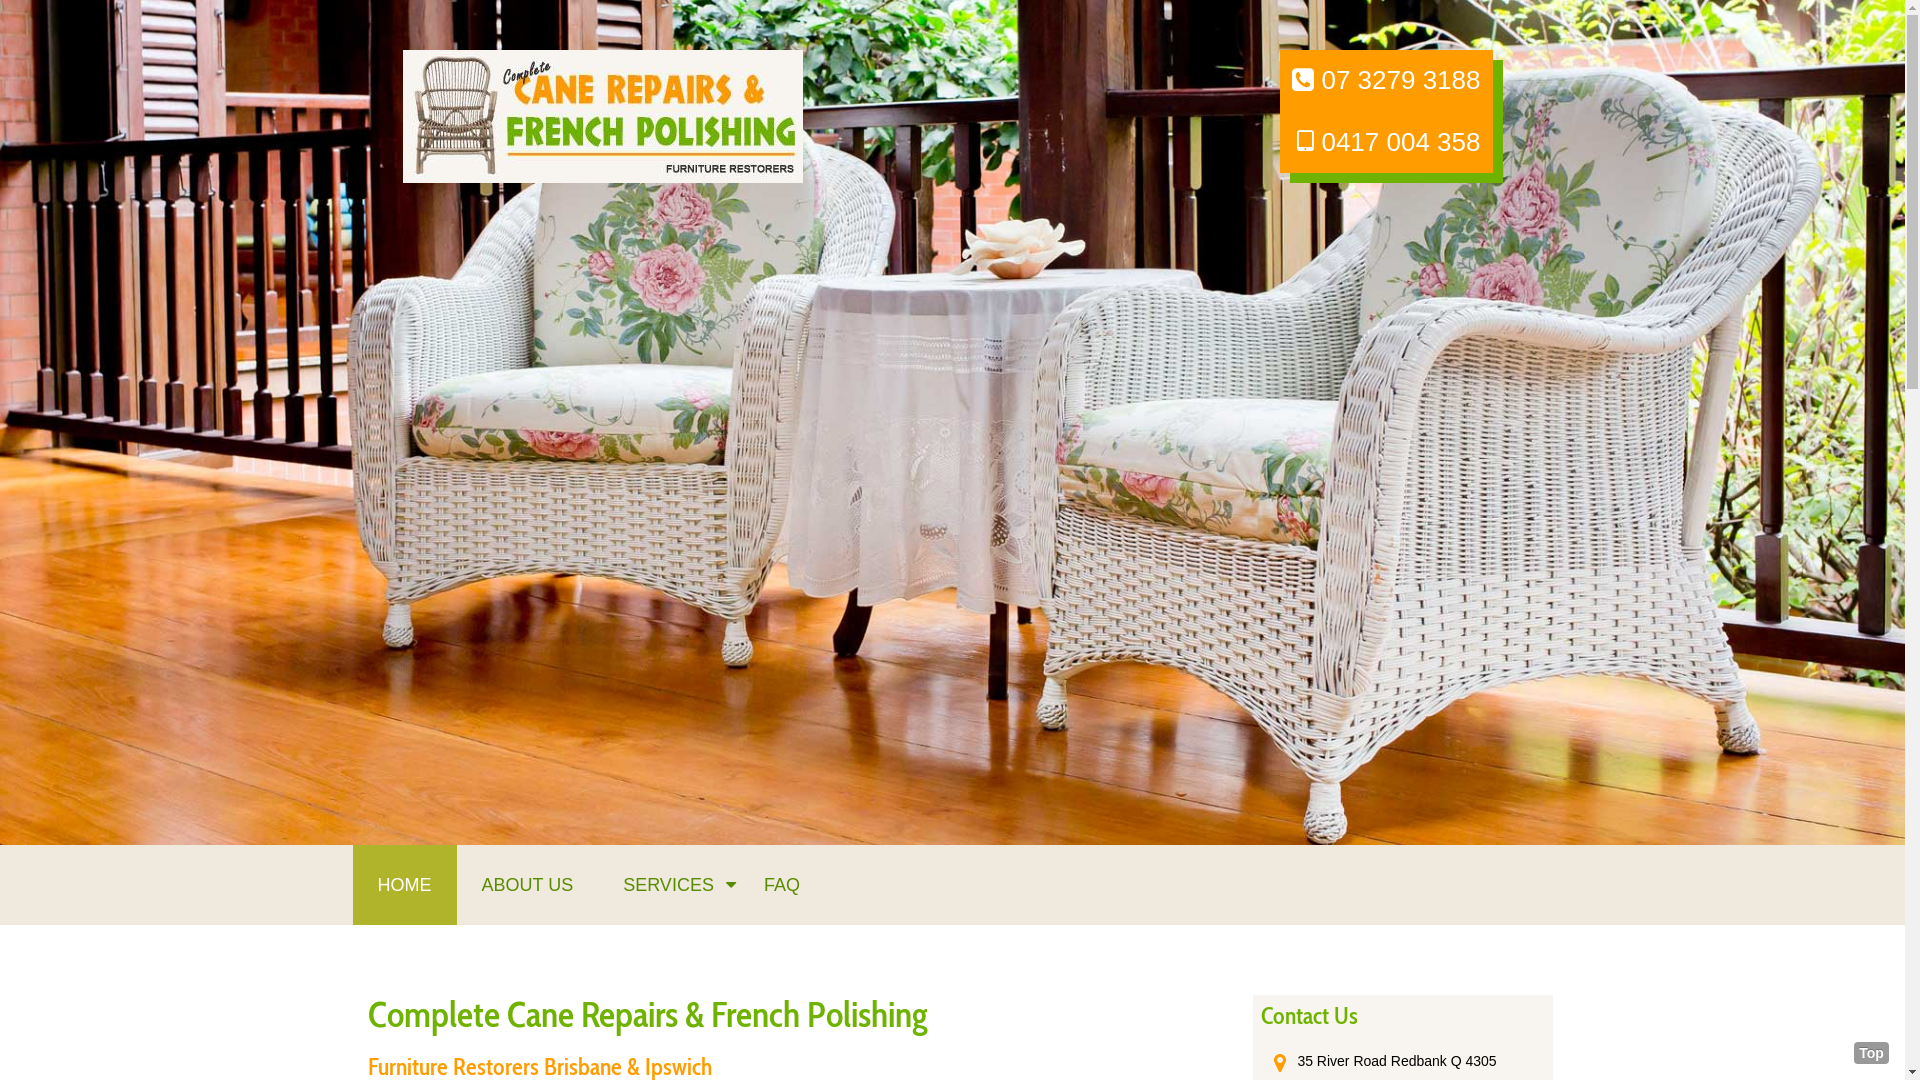  What do you see at coordinates (1872, 1053) in the screenshot?
I see `Top` at bounding box center [1872, 1053].